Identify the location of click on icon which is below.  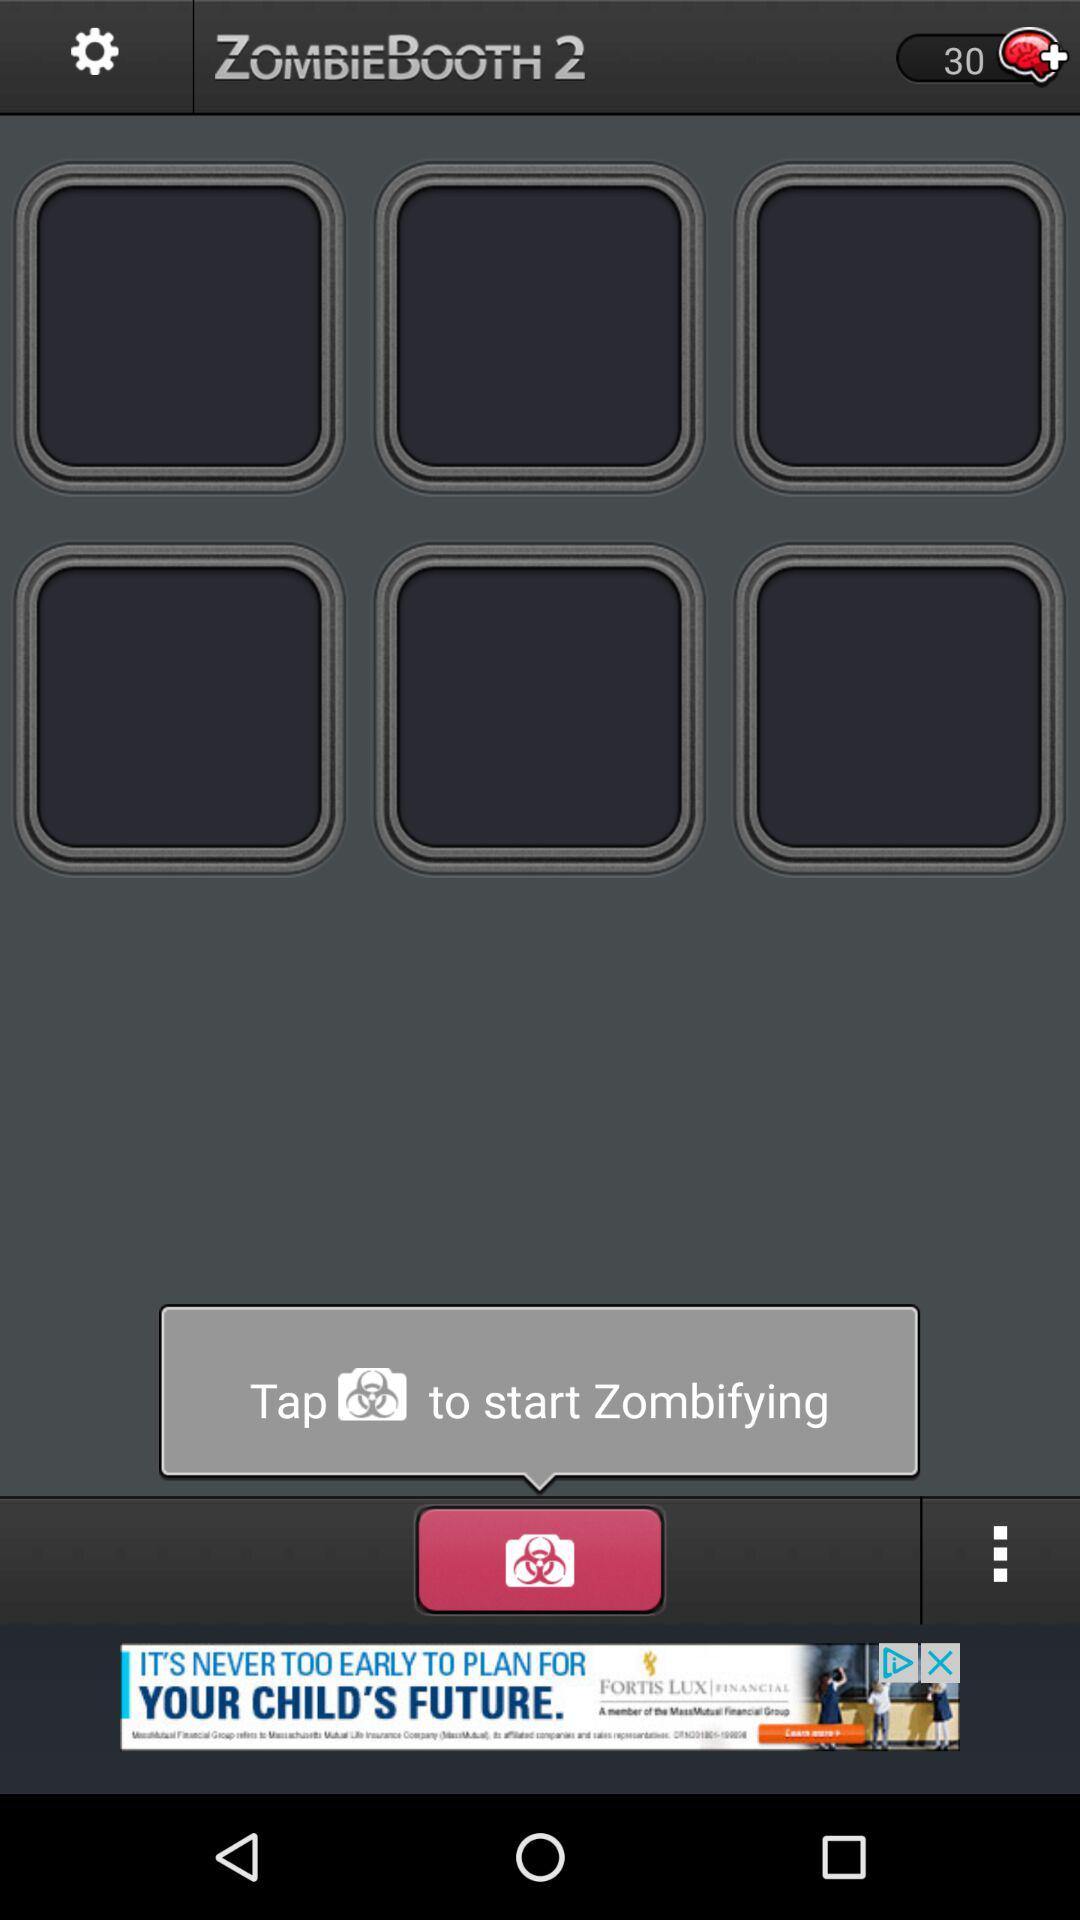
(540, 1560).